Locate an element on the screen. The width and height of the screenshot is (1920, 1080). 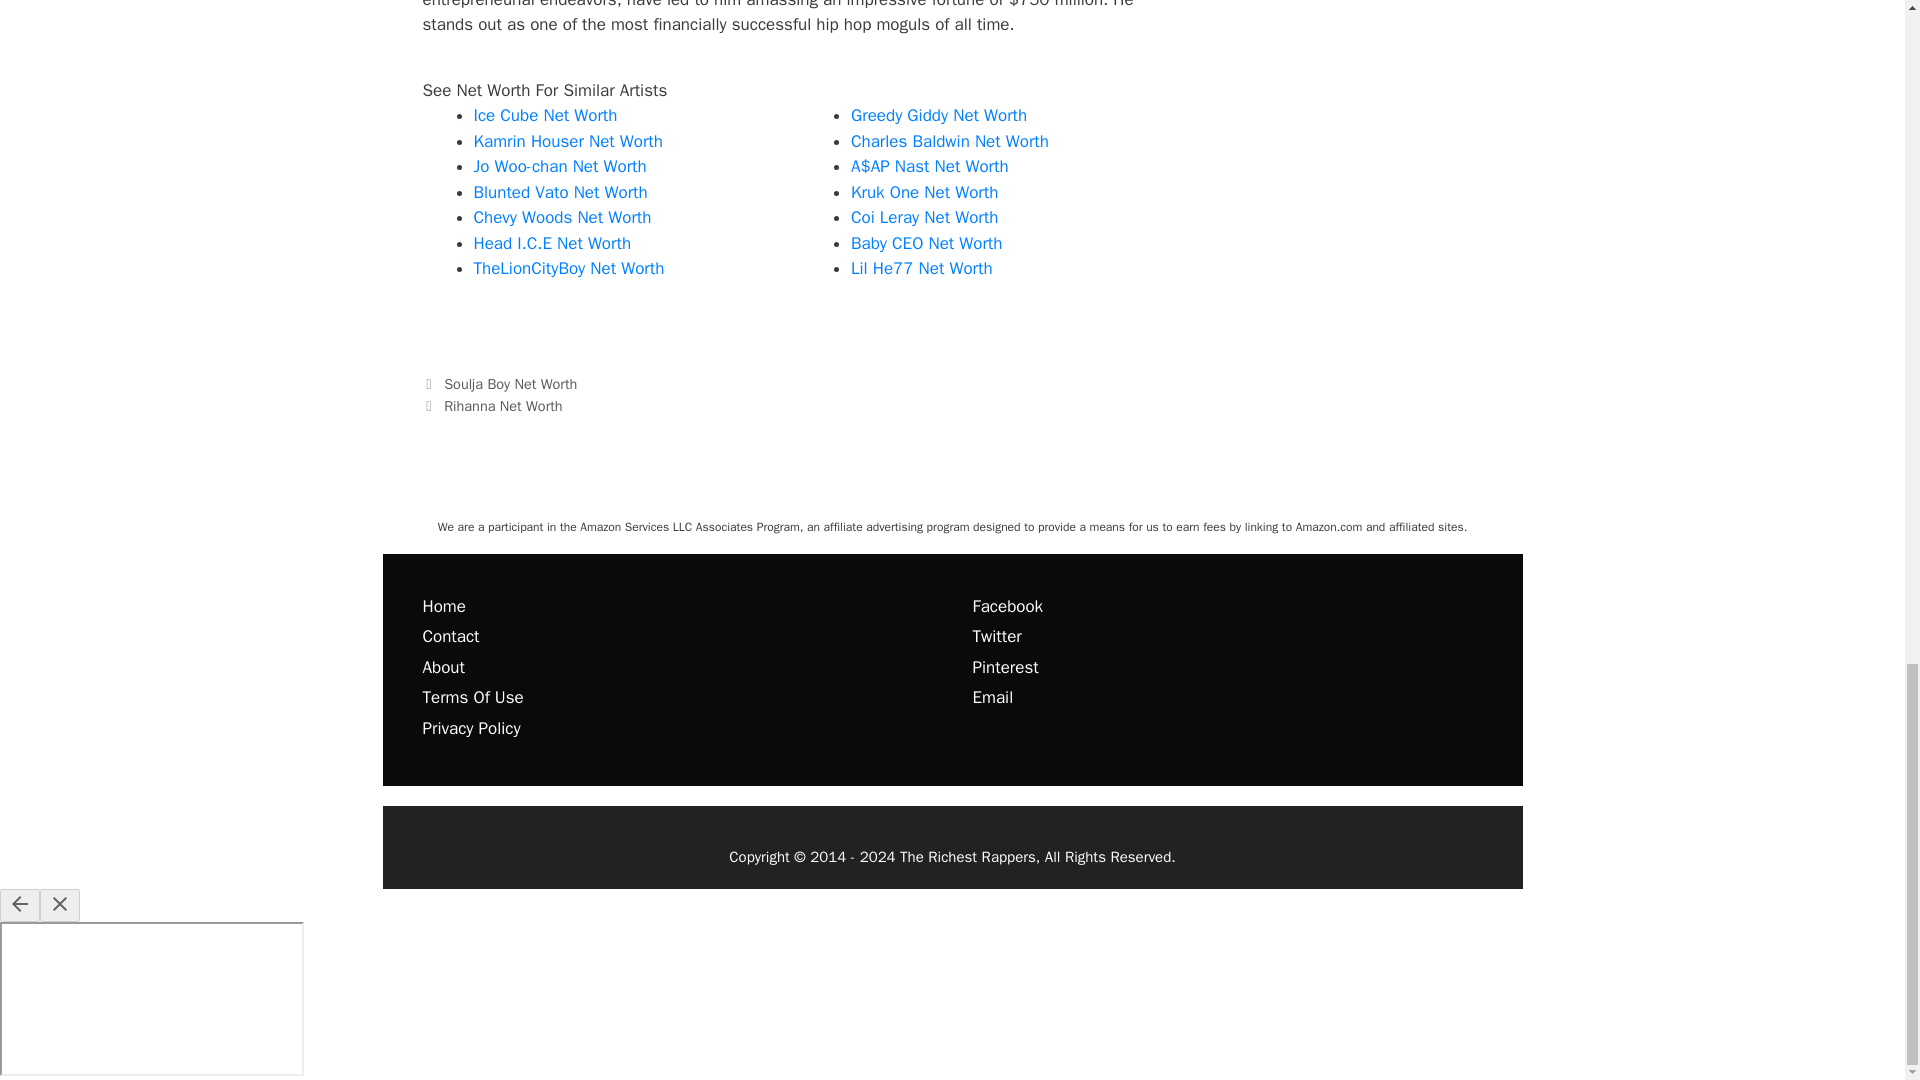
Soulja Boy Net Worth is located at coordinates (510, 384).